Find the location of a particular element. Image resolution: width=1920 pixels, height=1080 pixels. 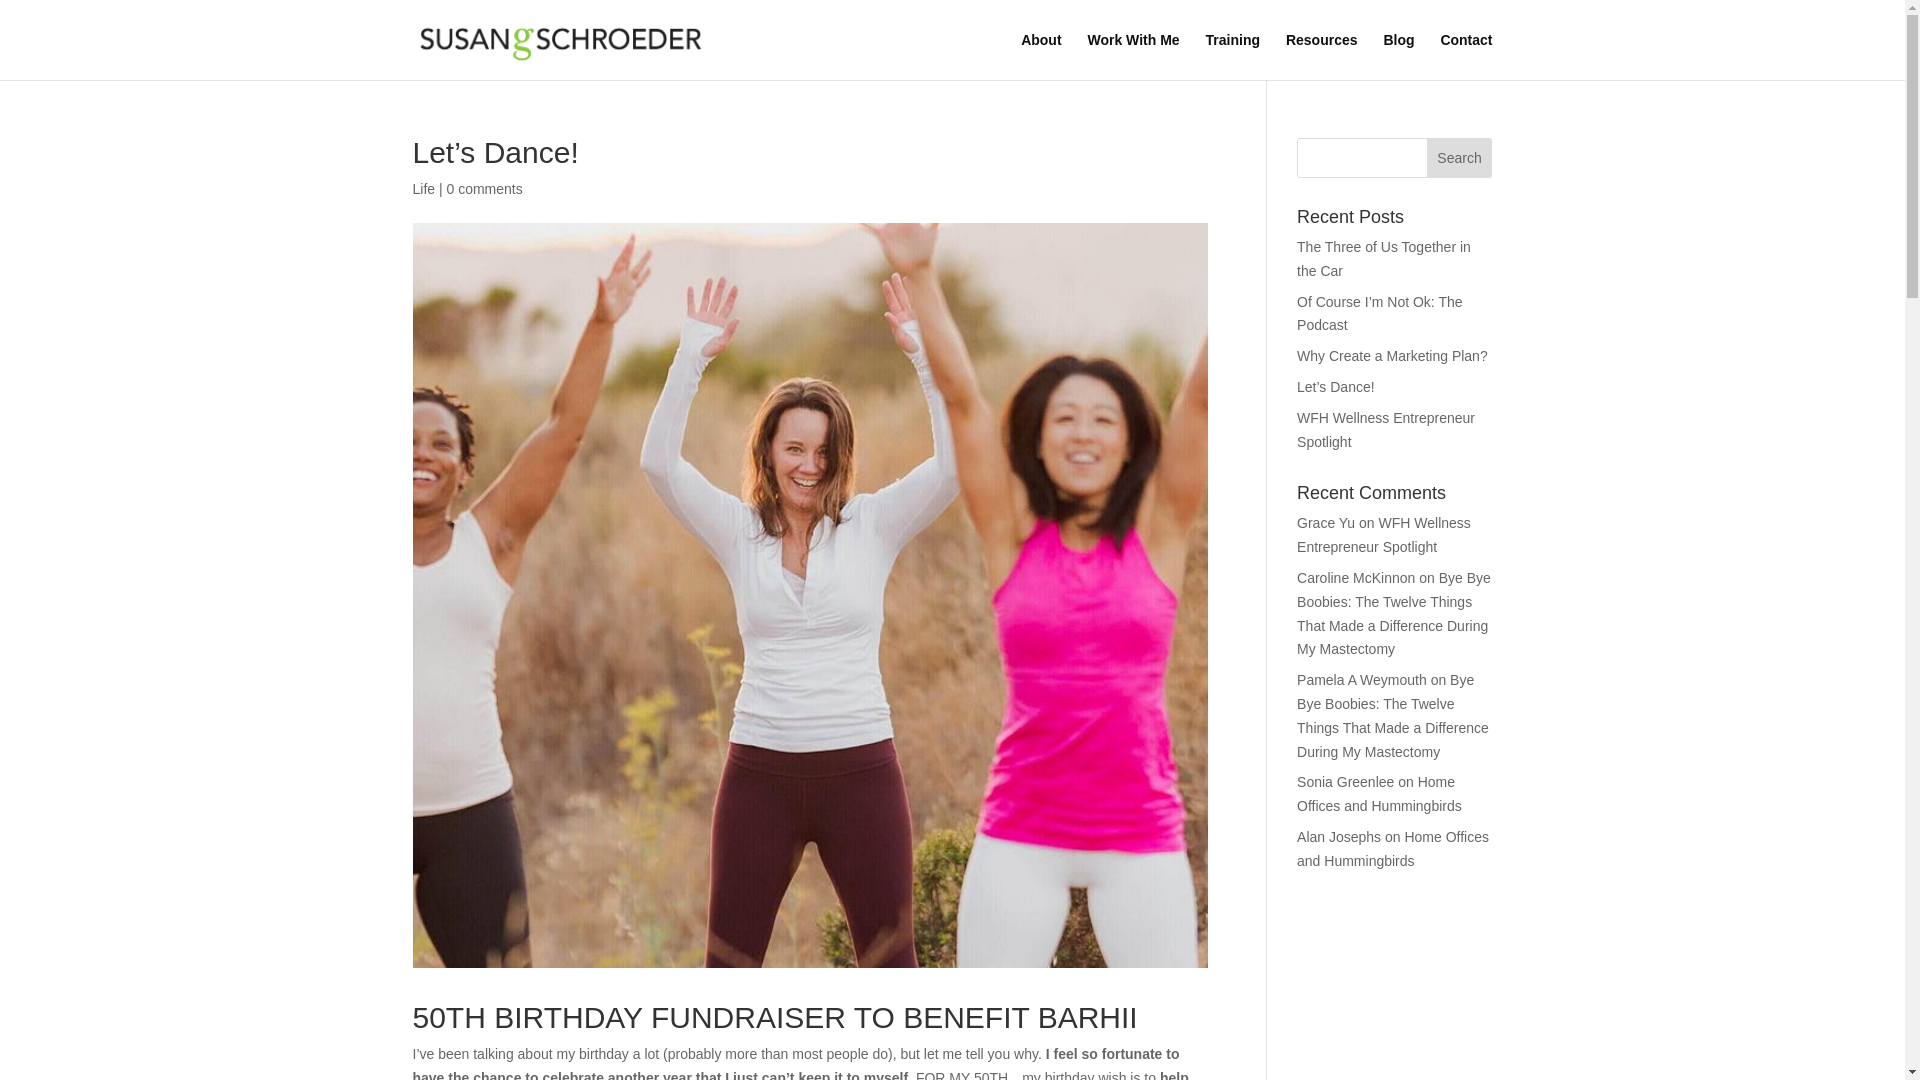

The Three of Us Together in the Car is located at coordinates (1384, 258).